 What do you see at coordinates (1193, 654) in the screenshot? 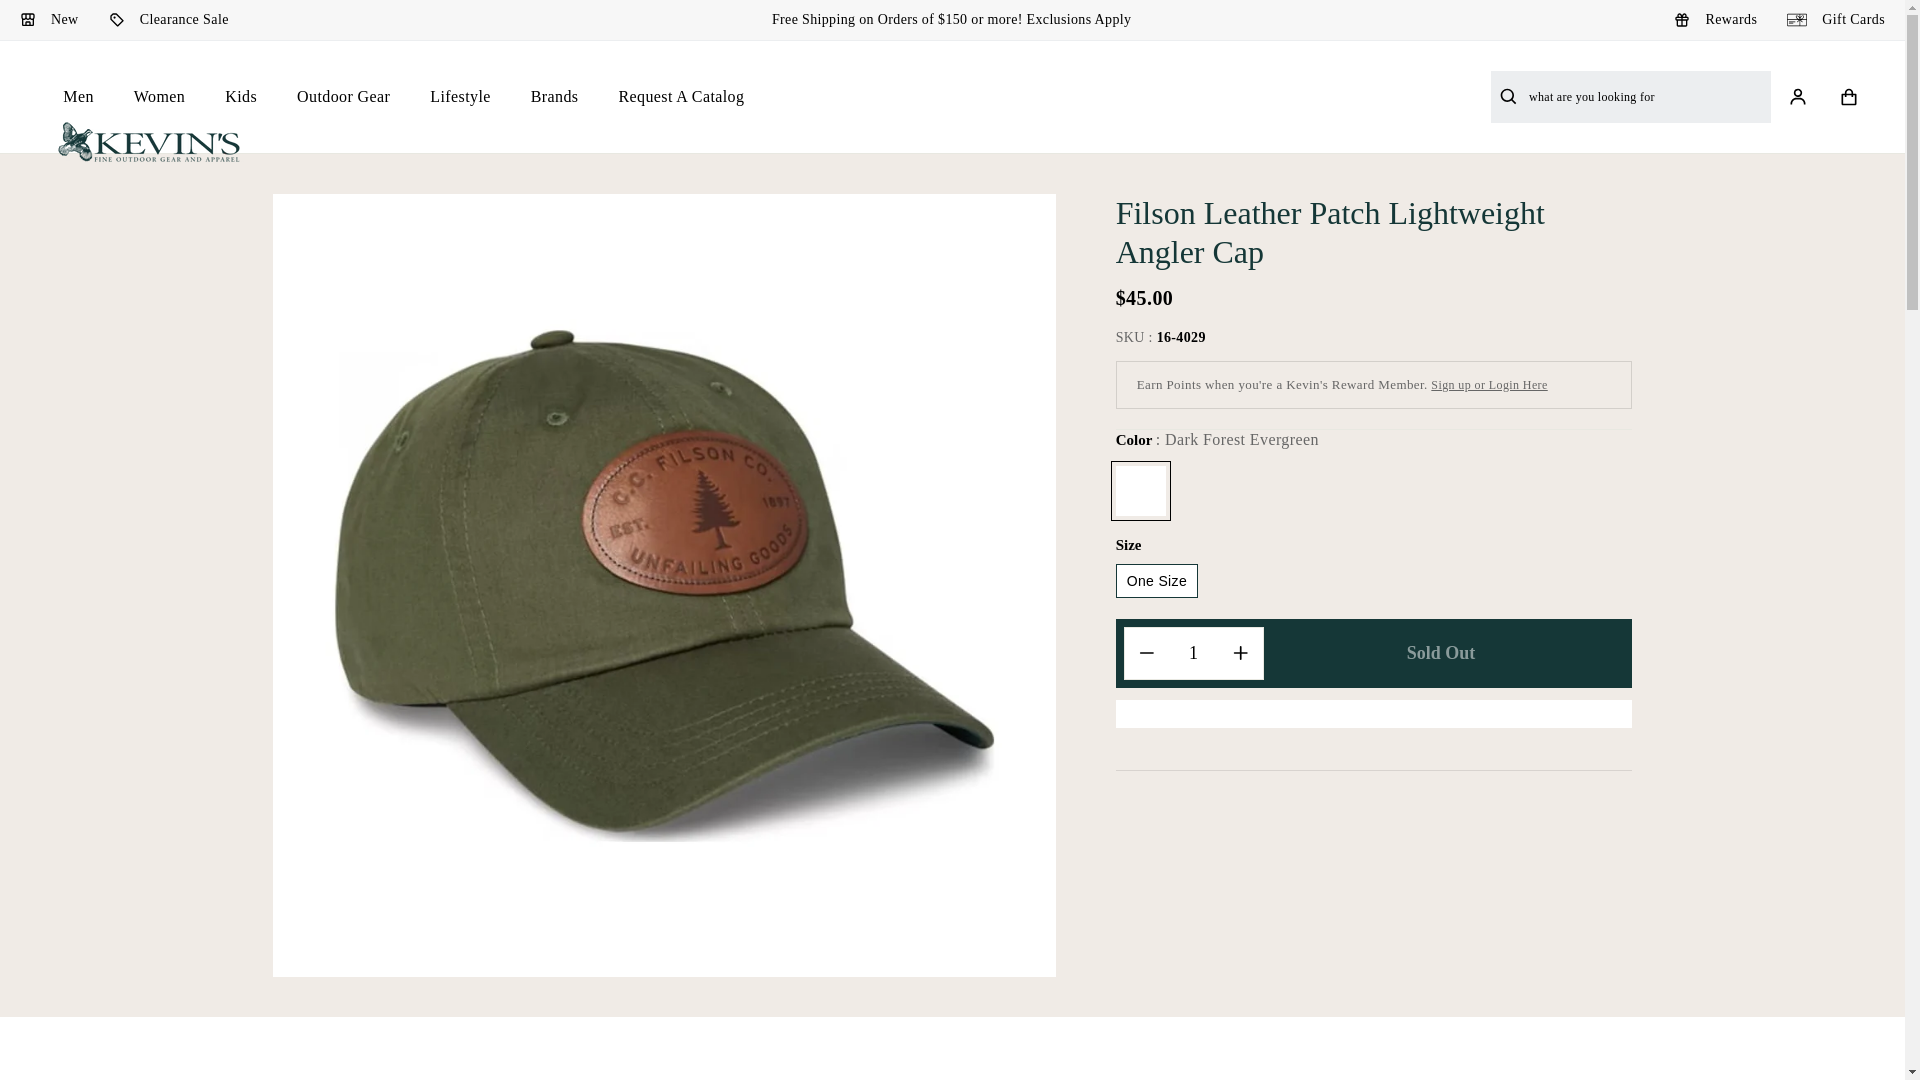
I see `1` at bounding box center [1193, 654].